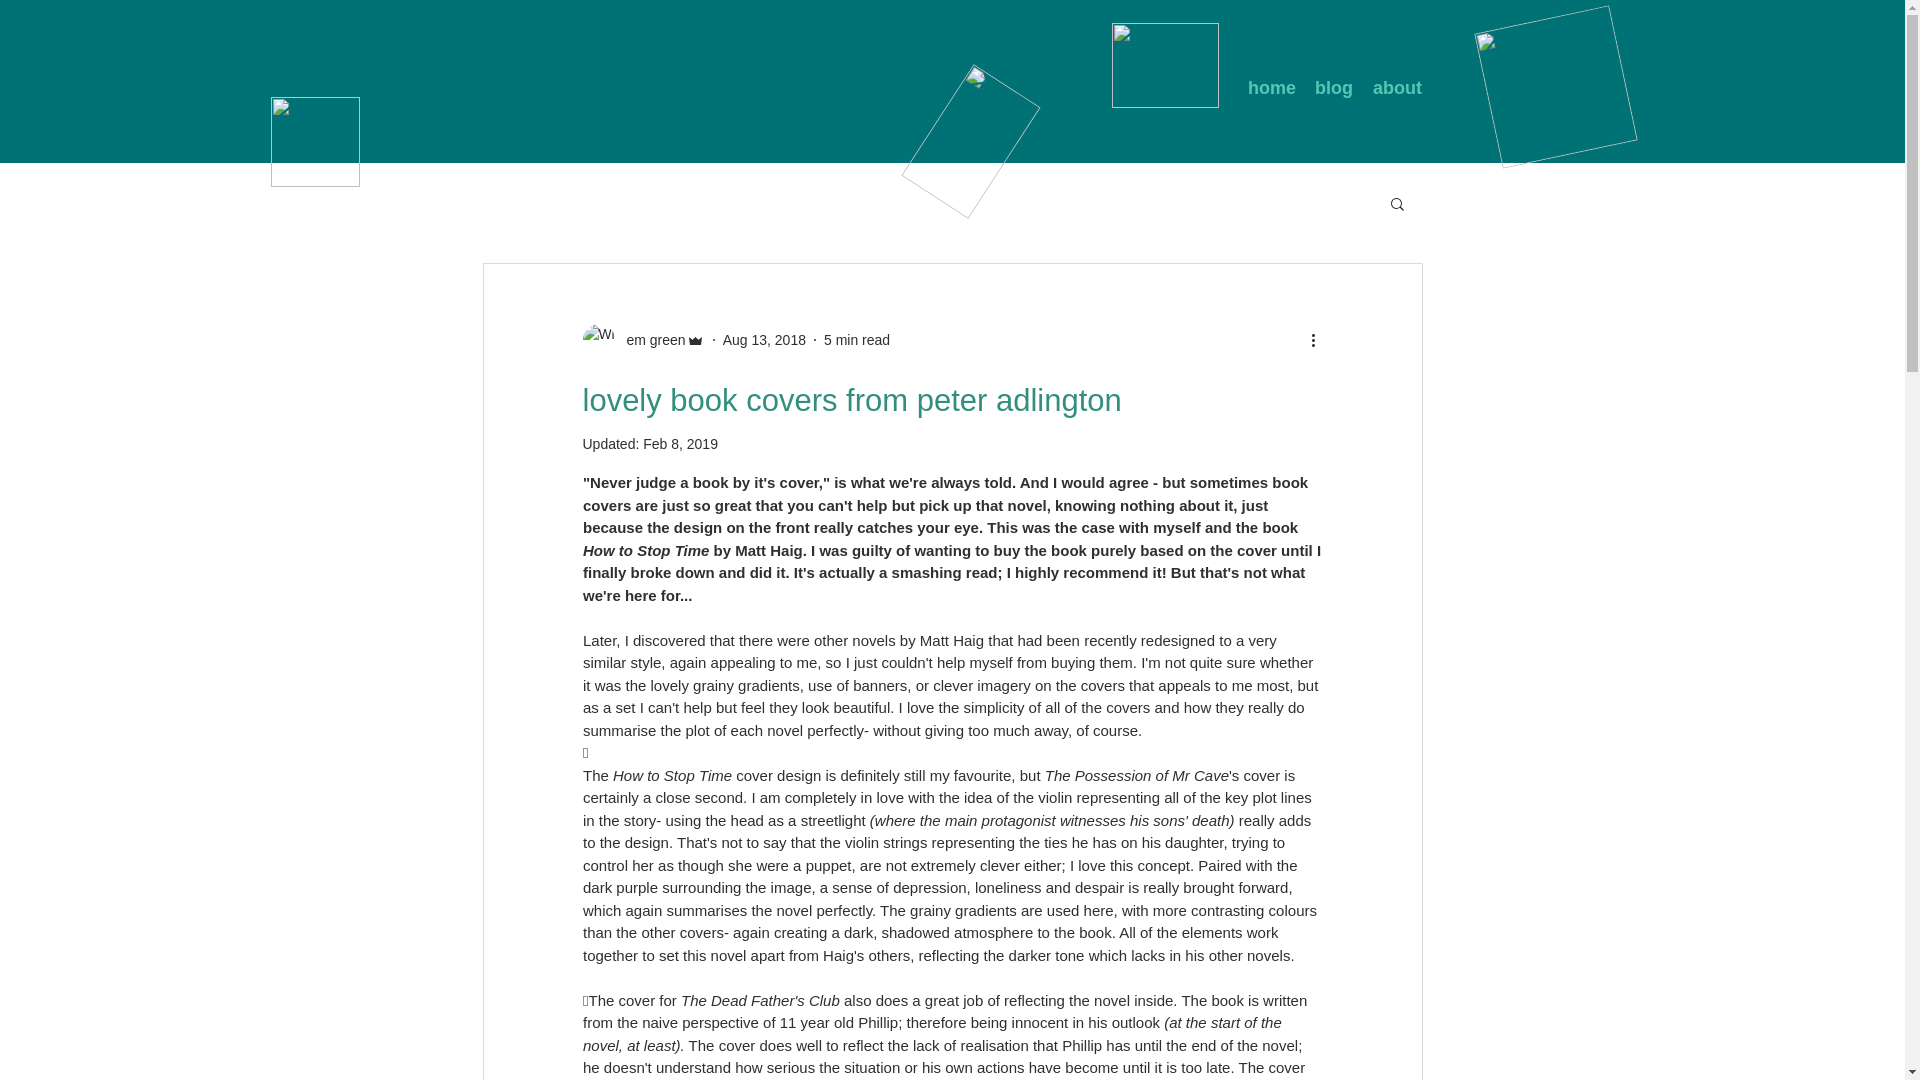 Image resolution: width=1920 pixels, height=1080 pixels. I want to click on em green, so click(650, 340).